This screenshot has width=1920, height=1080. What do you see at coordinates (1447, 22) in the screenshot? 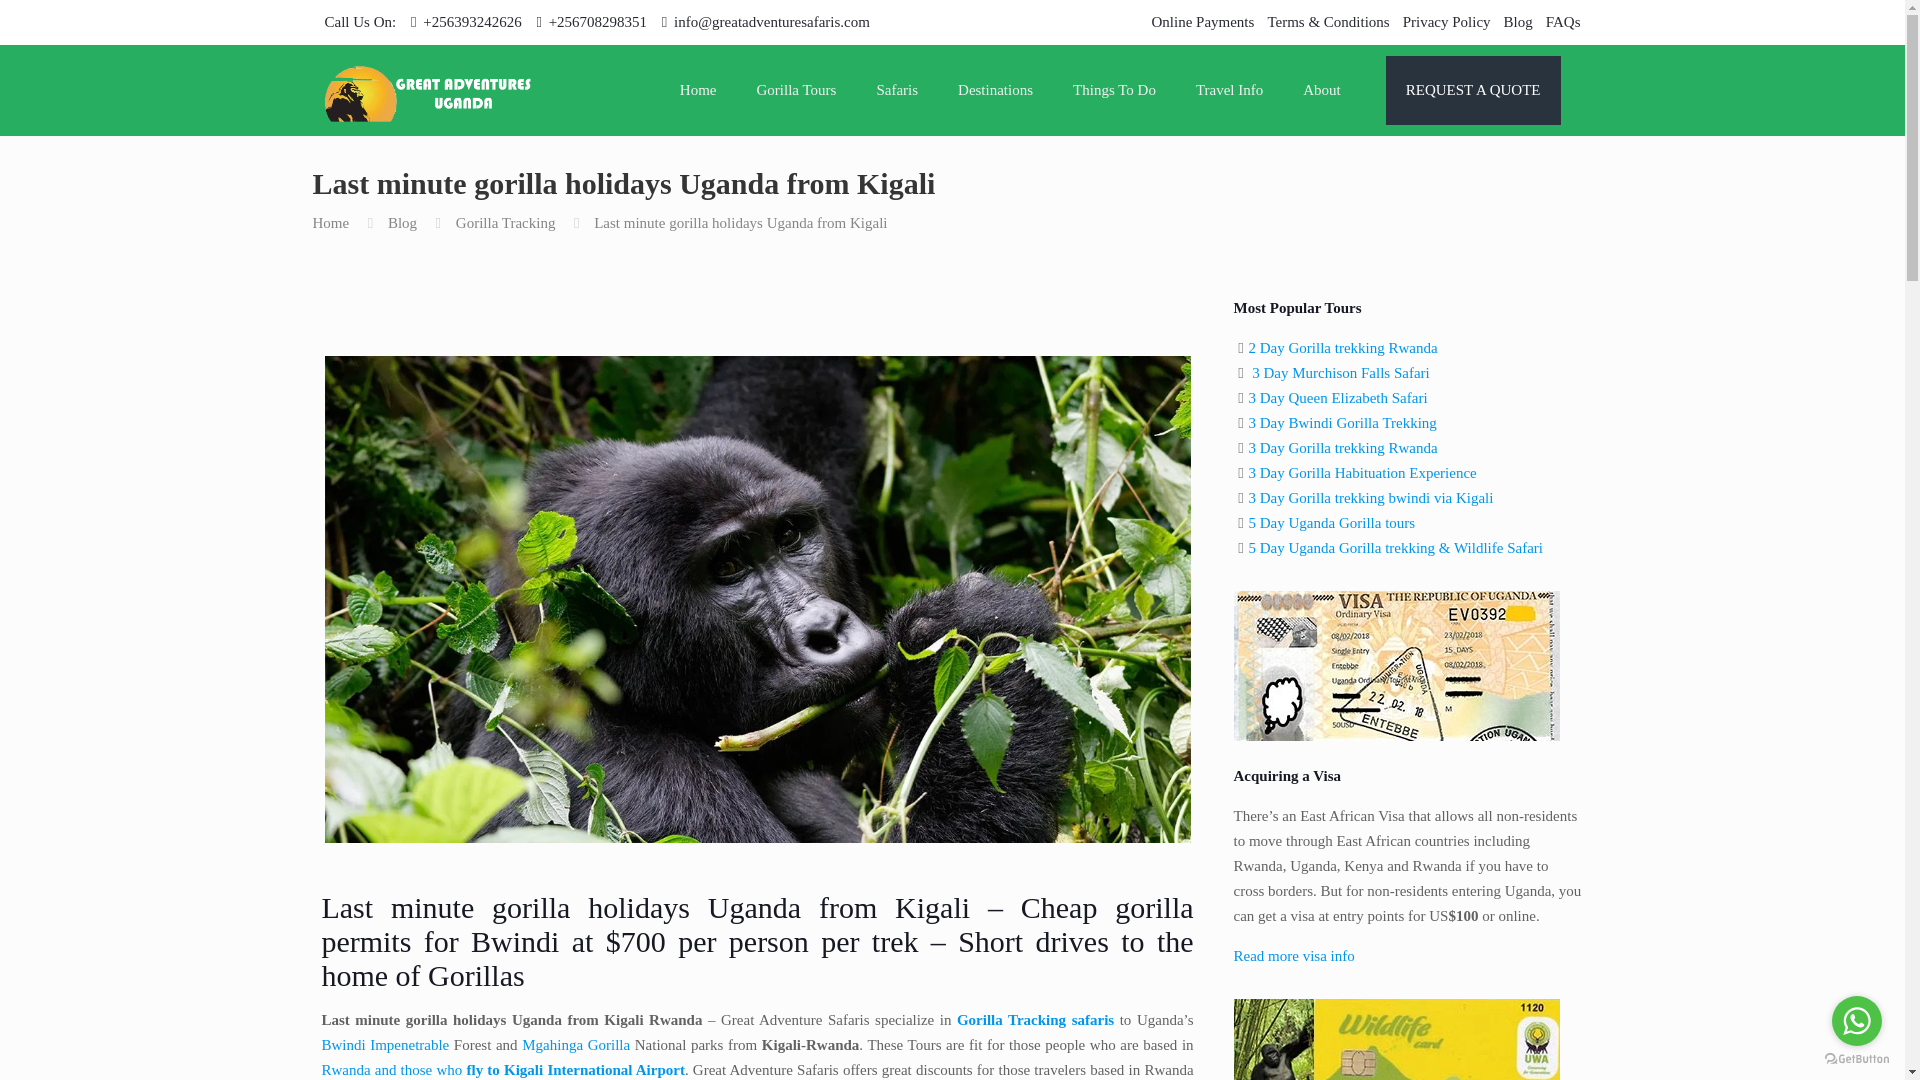
I see `Privacy Policy` at bounding box center [1447, 22].